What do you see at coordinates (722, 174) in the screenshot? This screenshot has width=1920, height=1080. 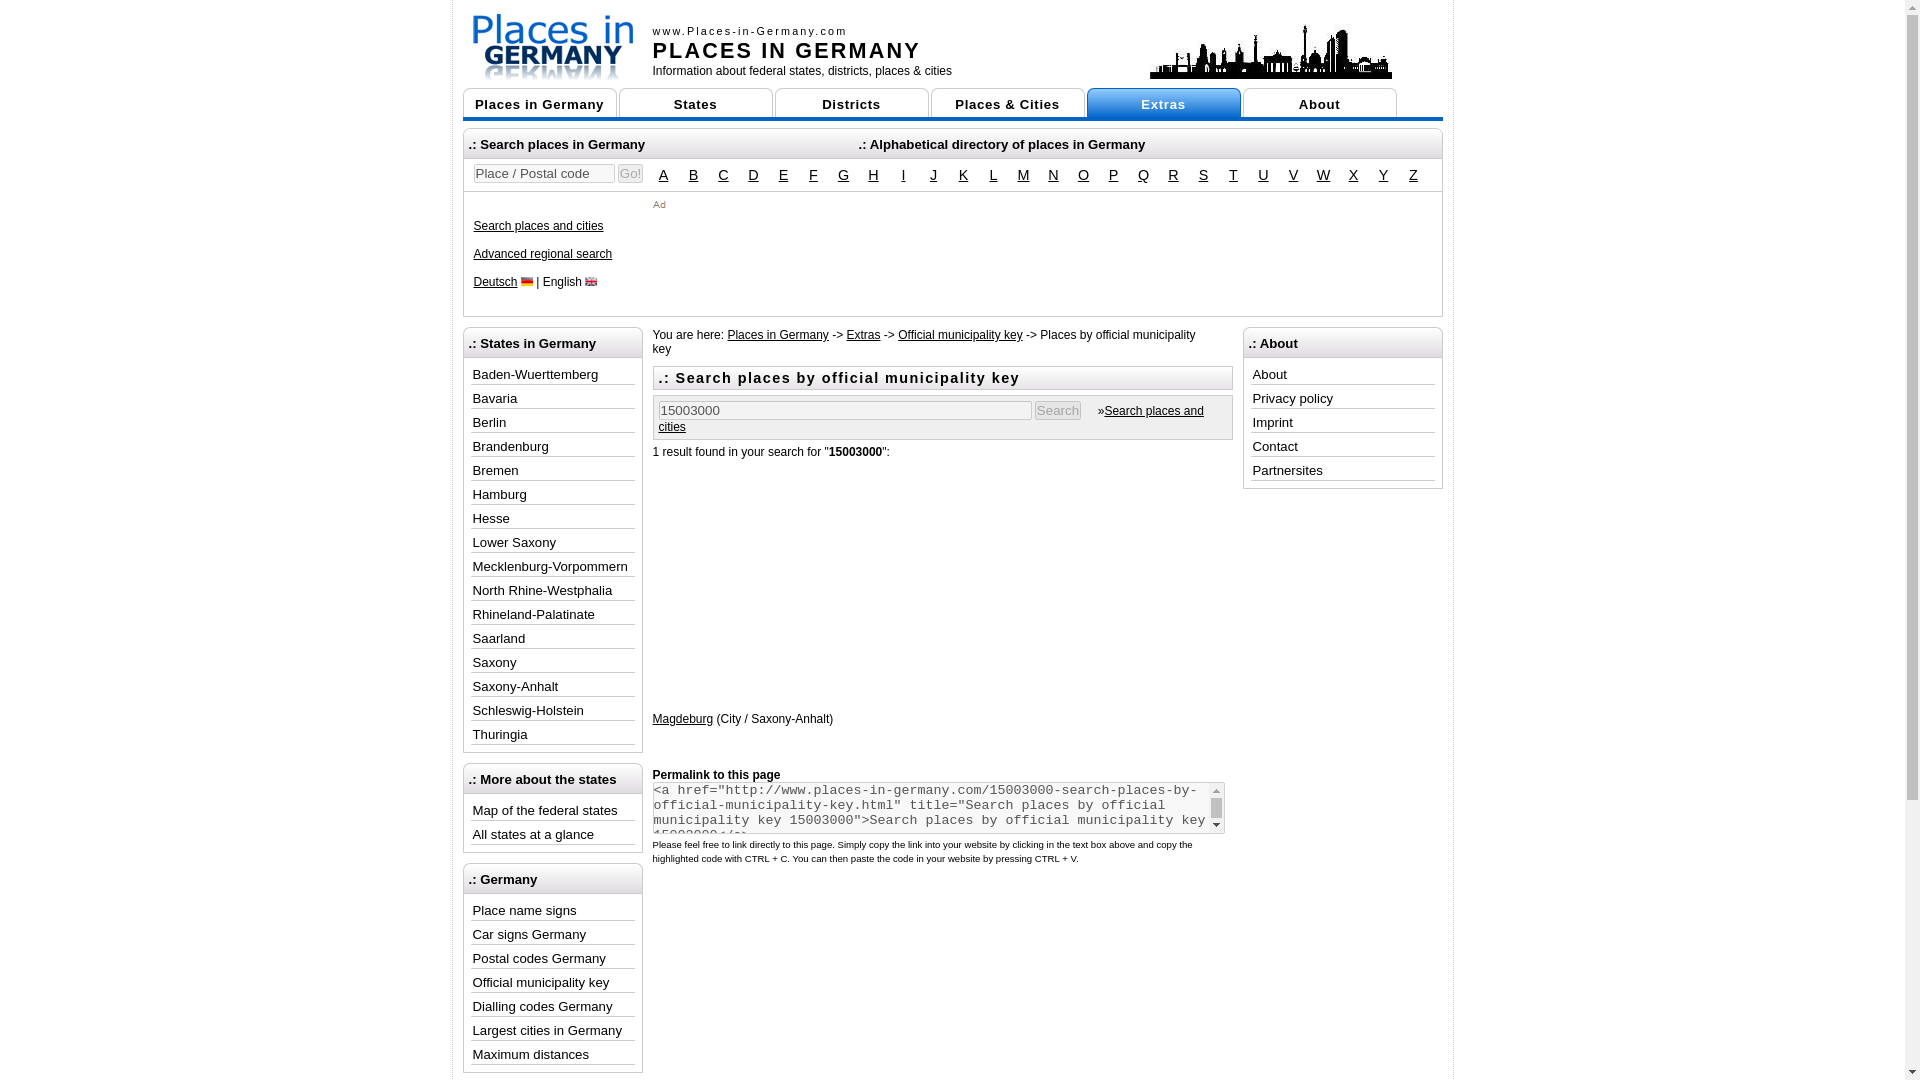 I see `C` at bounding box center [722, 174].